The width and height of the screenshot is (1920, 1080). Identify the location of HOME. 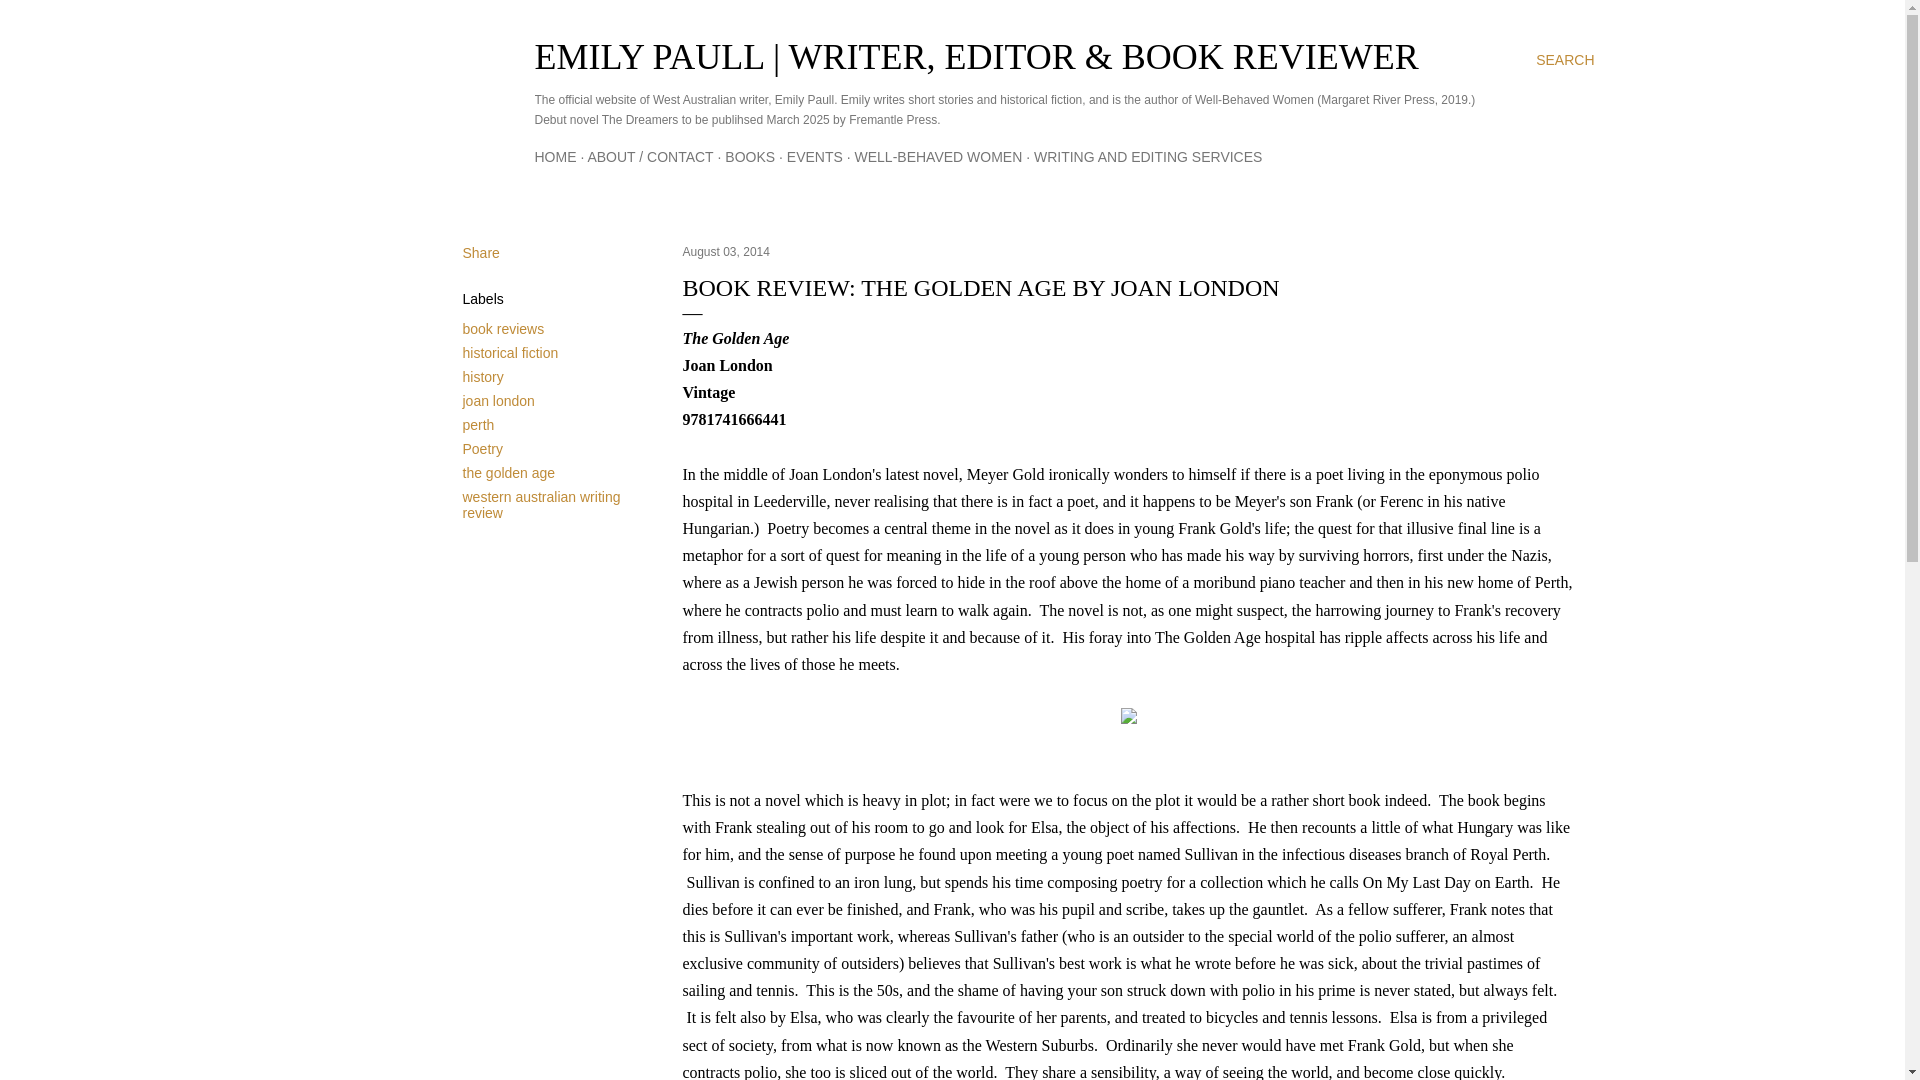
(554, 157).